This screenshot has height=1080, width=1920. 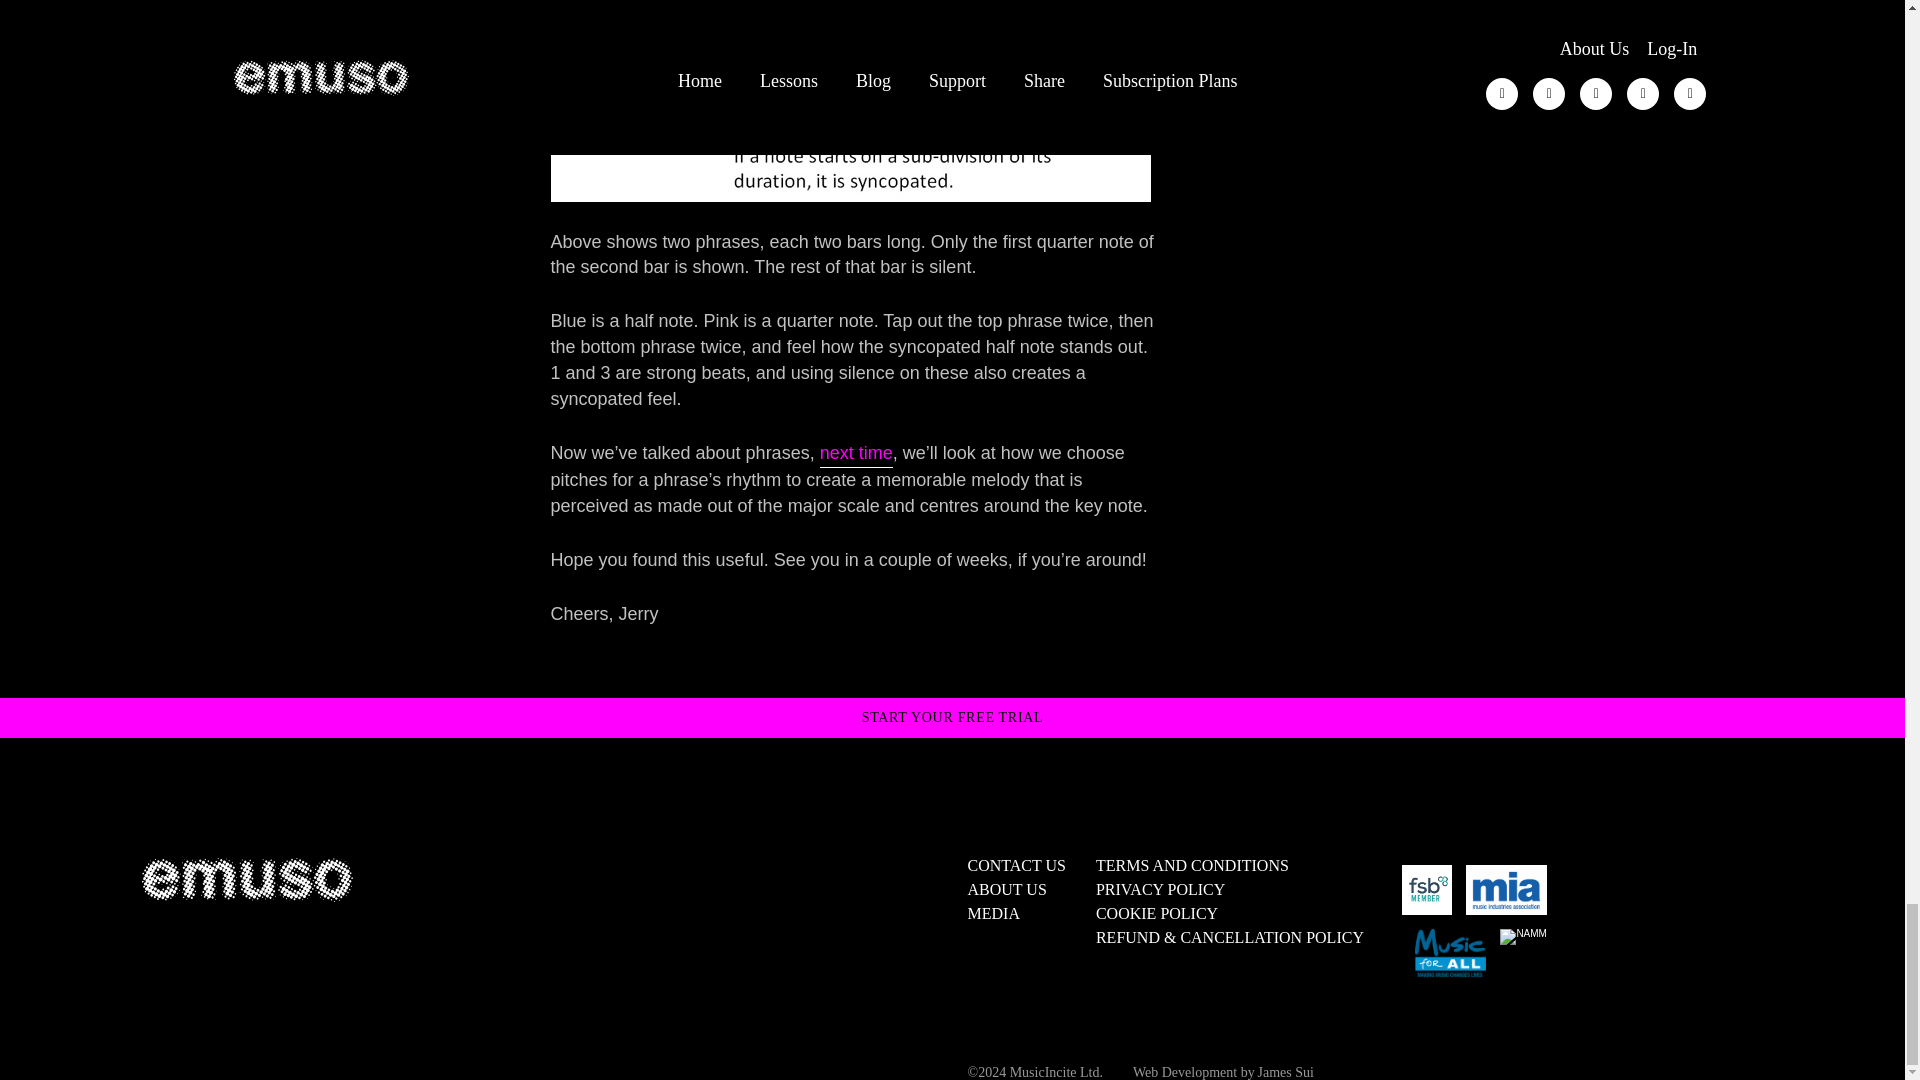 What do you see at coordinates (1156, 914) in the screenshot?
I see `COOKIE POLICY` at bounding box center [1156, 914].